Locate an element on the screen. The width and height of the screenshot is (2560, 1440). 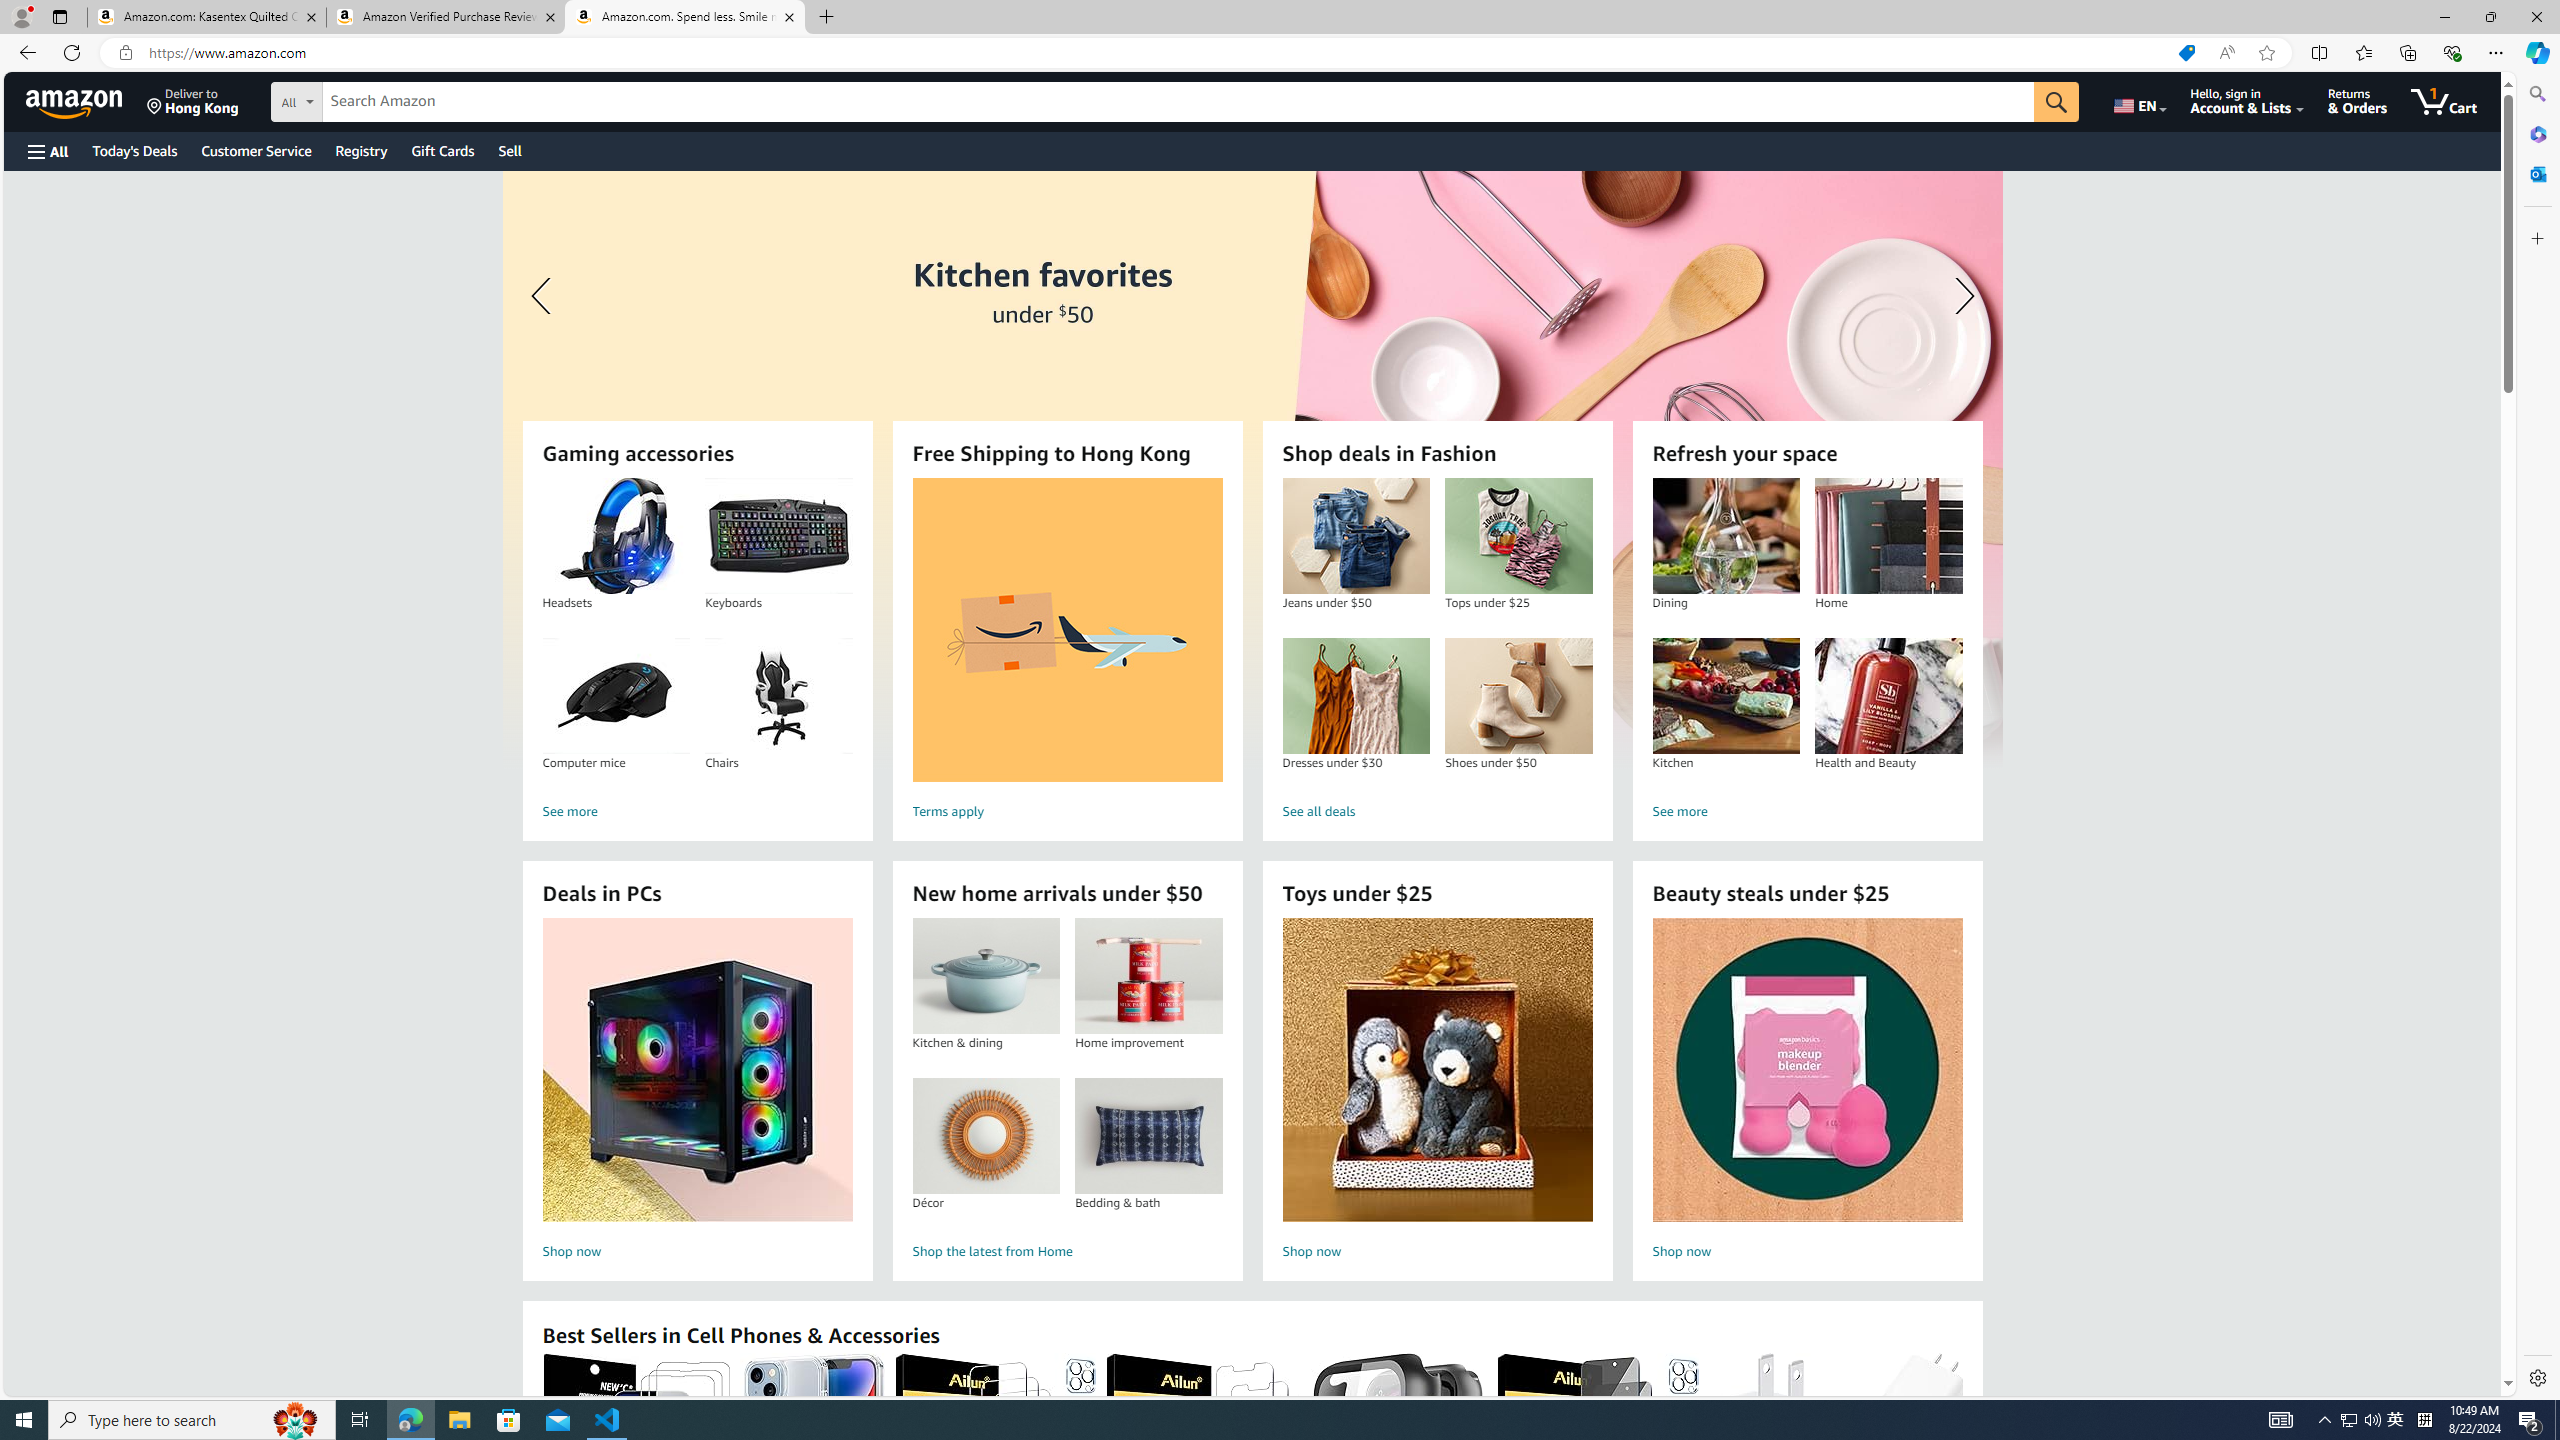
Next slide is located at coordinates (1959, 296).